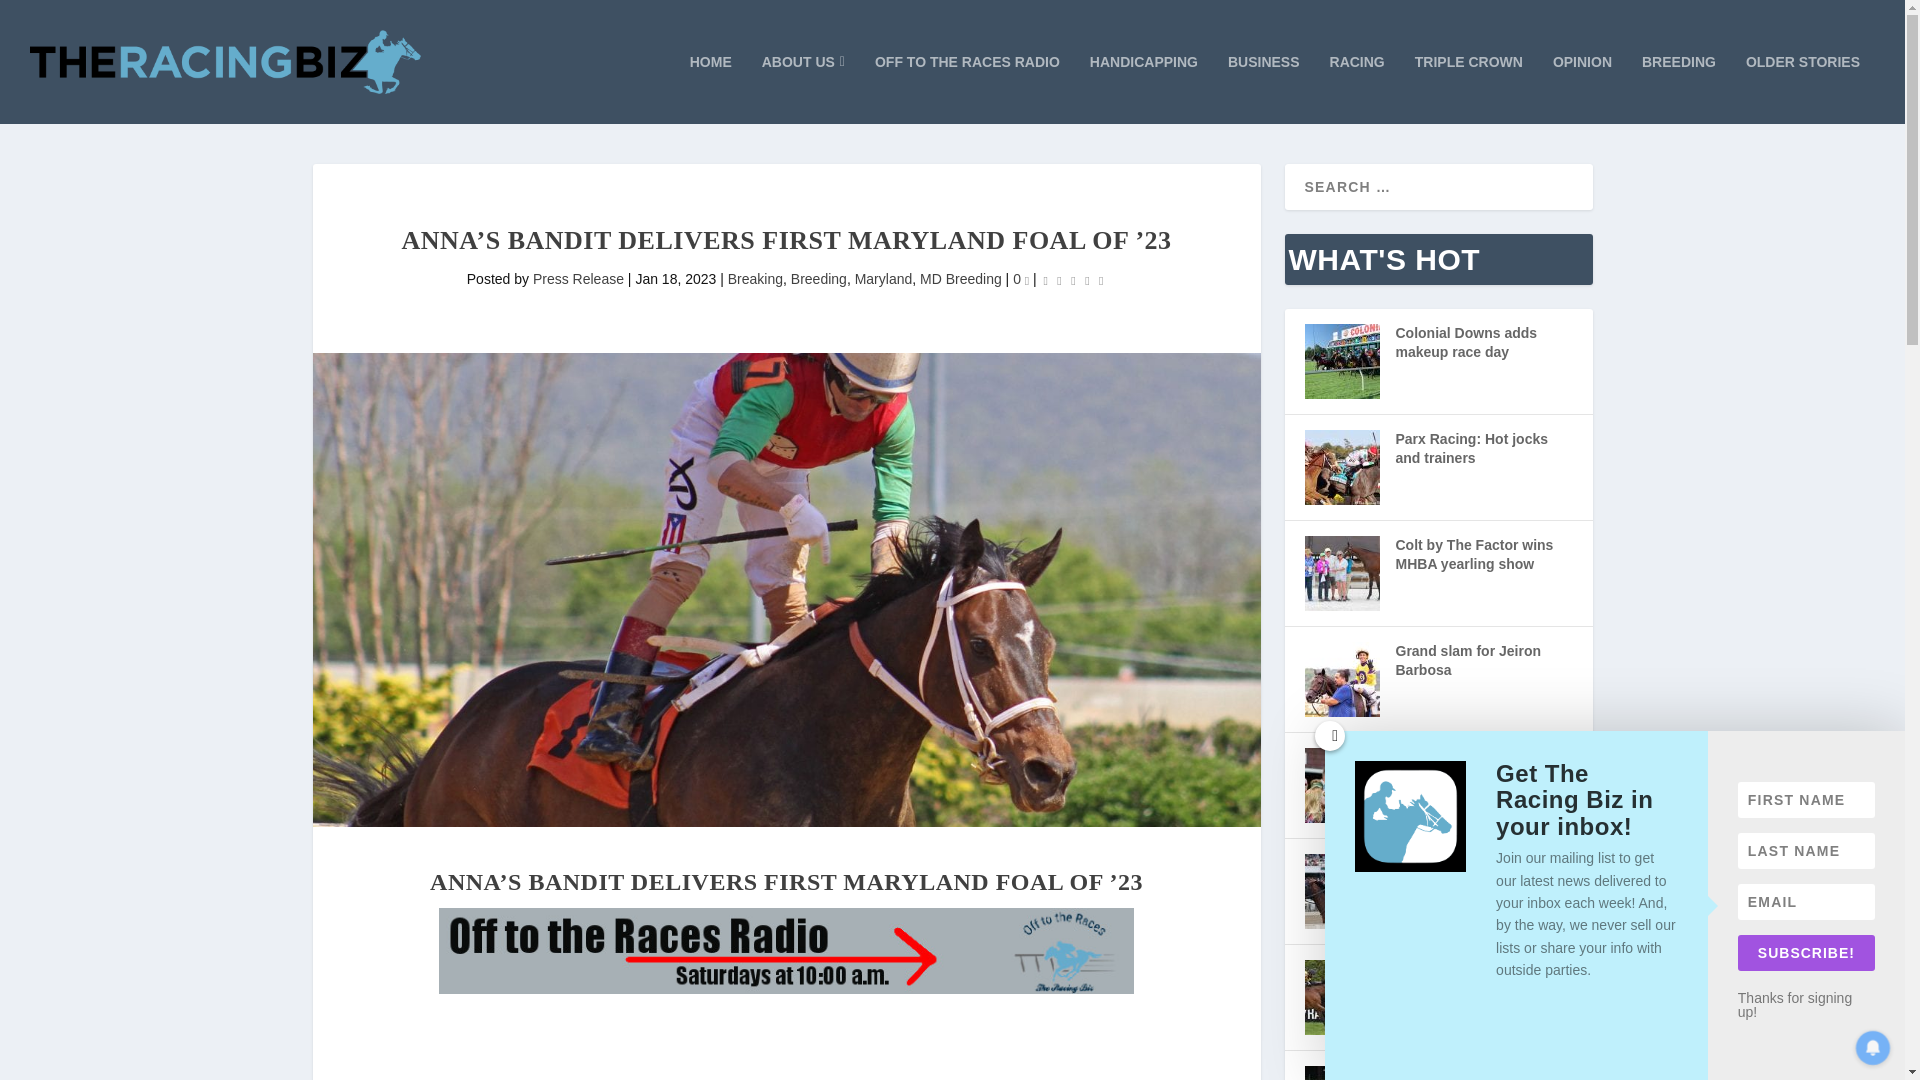 Image resolution: width=1920 pixels, height=1080 pixels. What do you see at coordinates (884, 279) in the screenshot?
I see `Maryland` at bounding box center [884, 279].